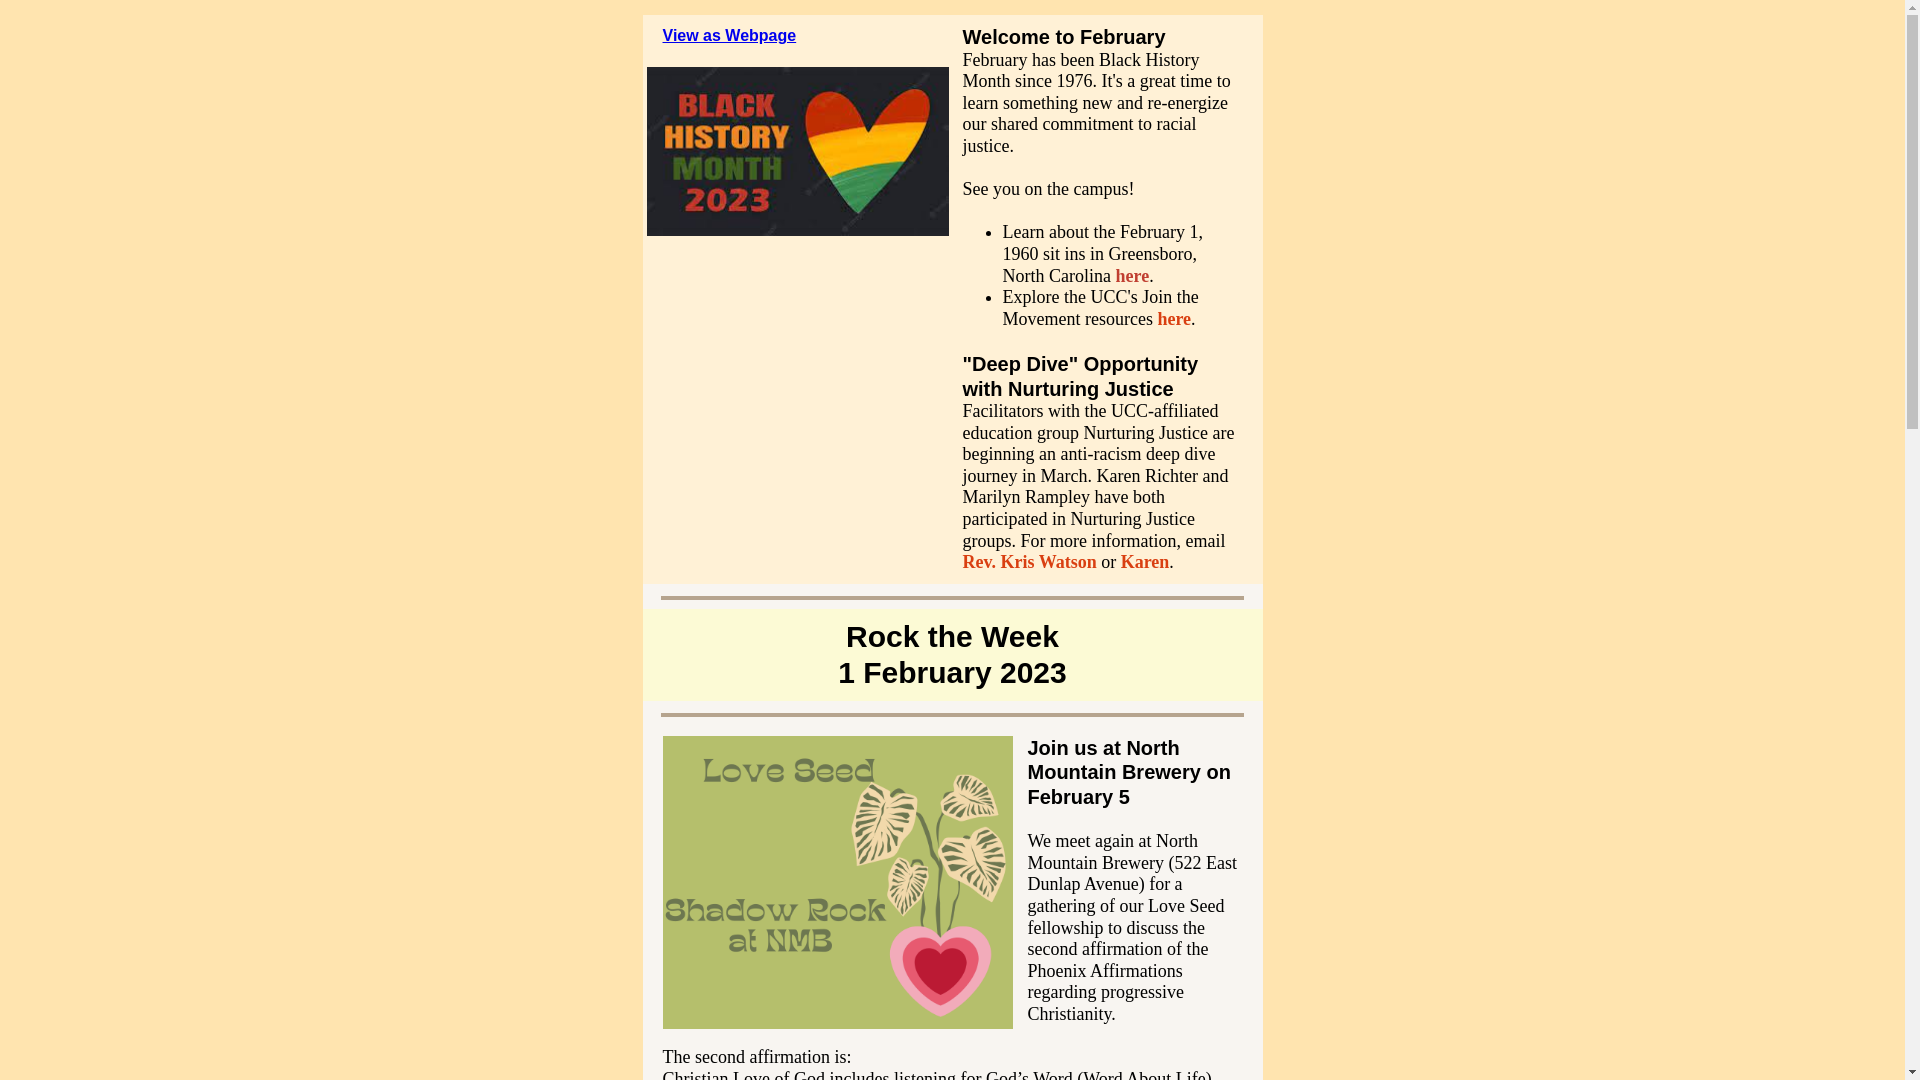 The height and width of the screenshot is (1080, 1920). Describe the element at coordinates (1028, 562) in the screenshot. I see `Rev. Kris Watson` at that location.